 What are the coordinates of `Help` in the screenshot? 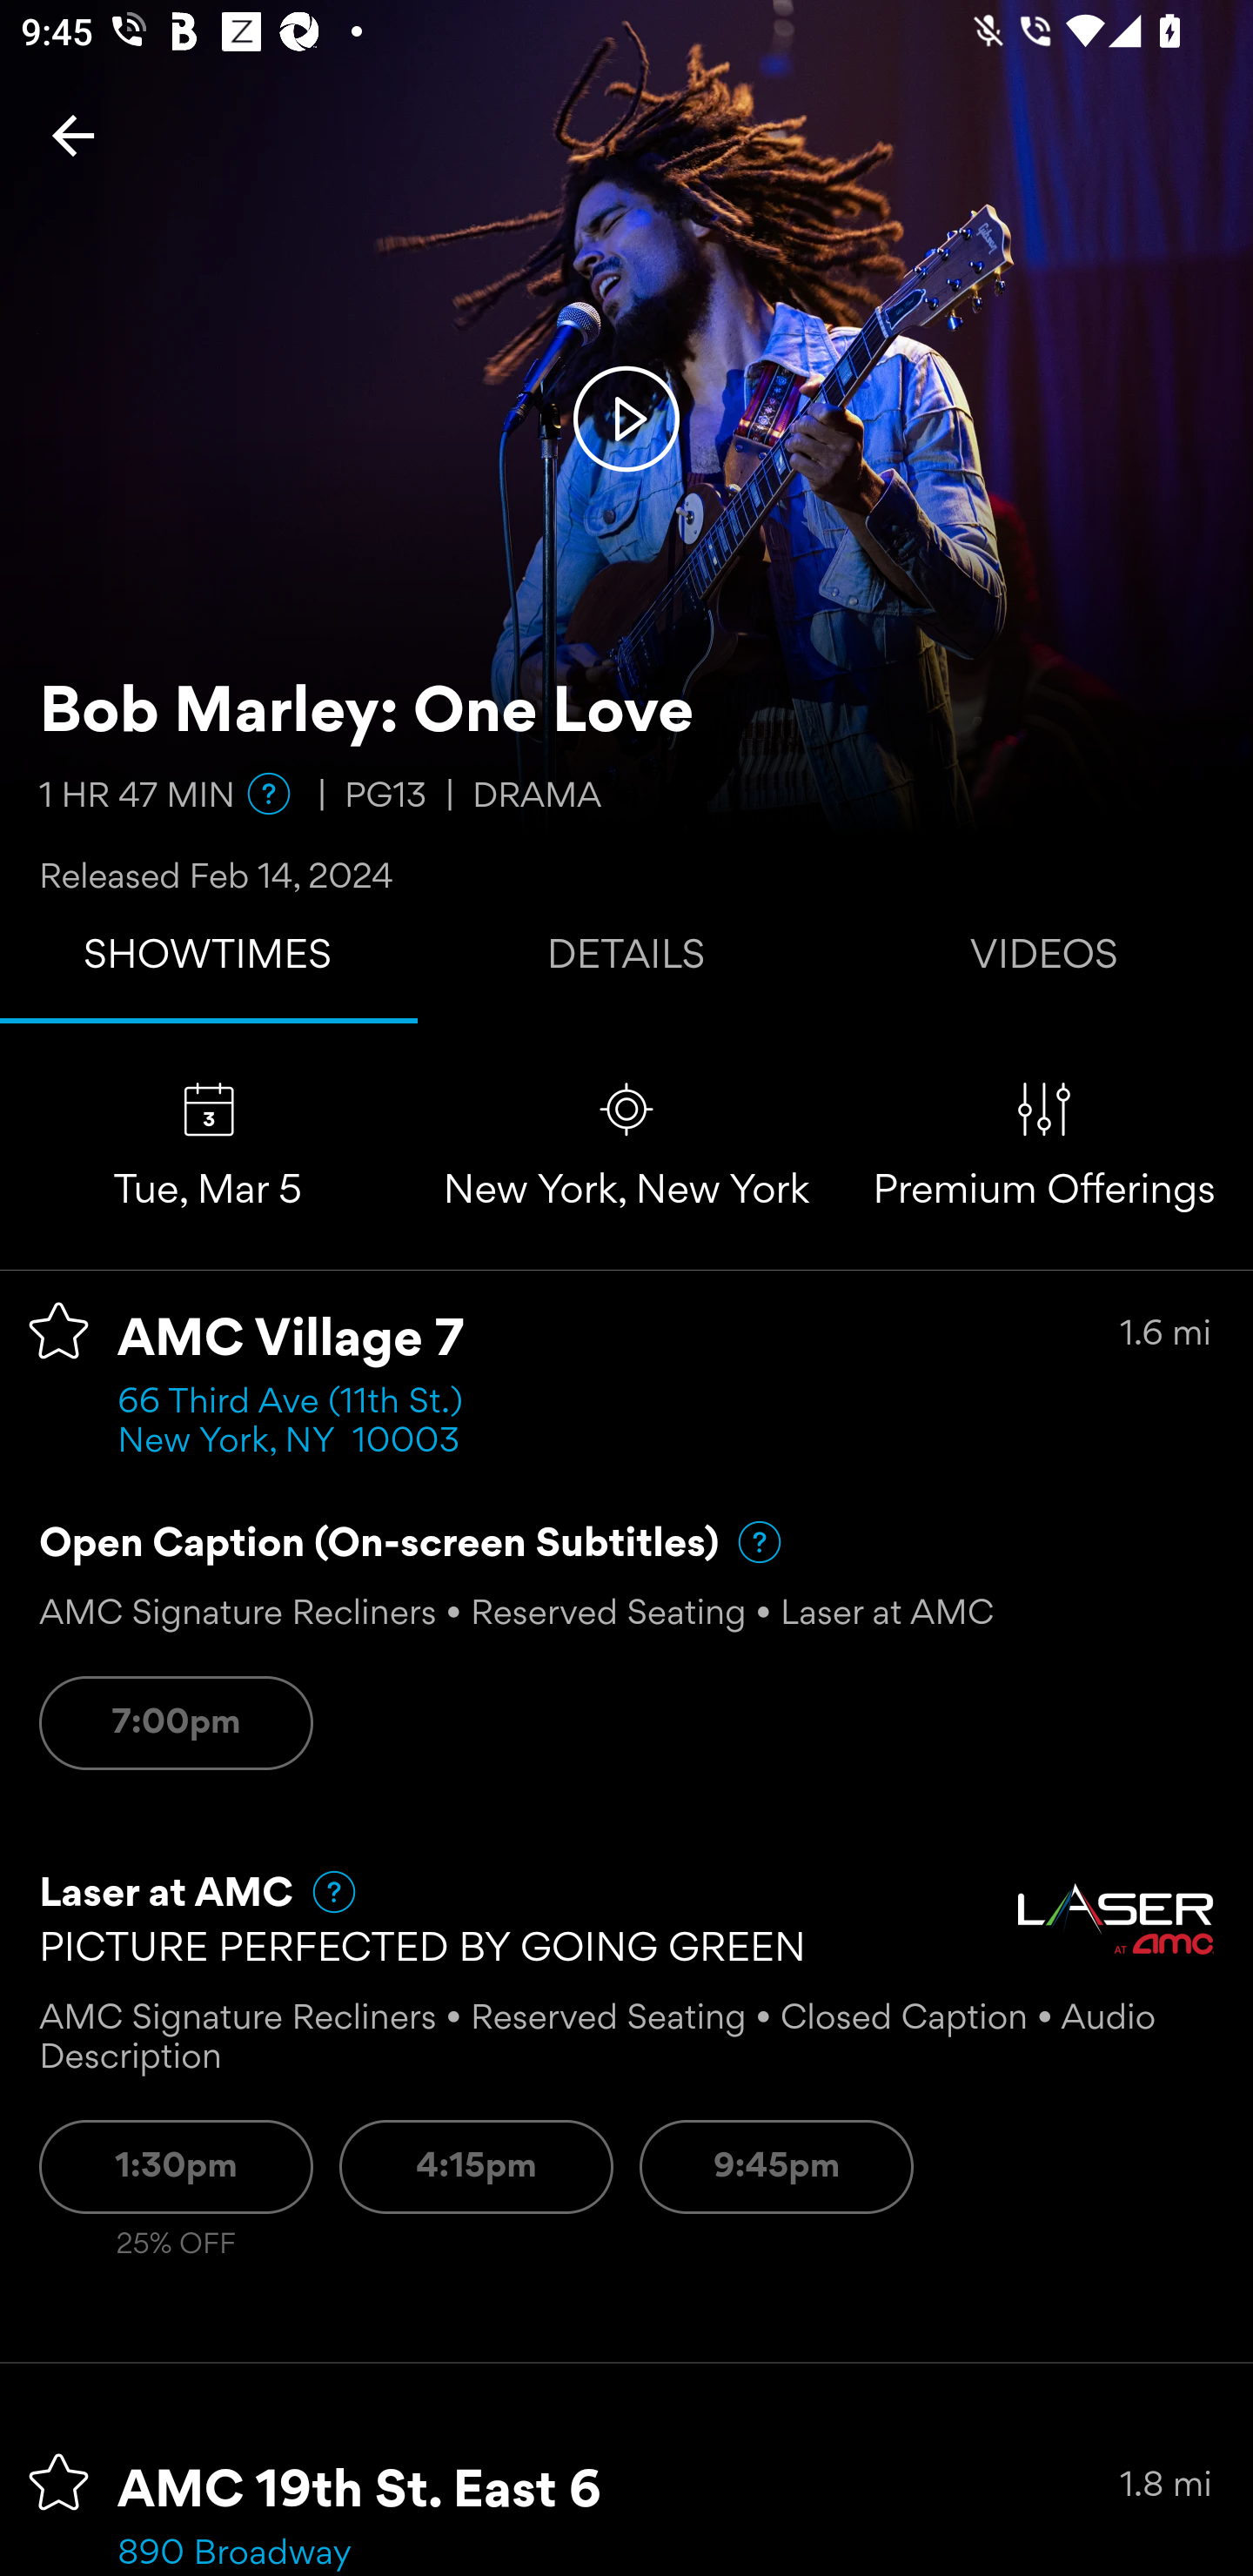 It's located at (320, 1892).